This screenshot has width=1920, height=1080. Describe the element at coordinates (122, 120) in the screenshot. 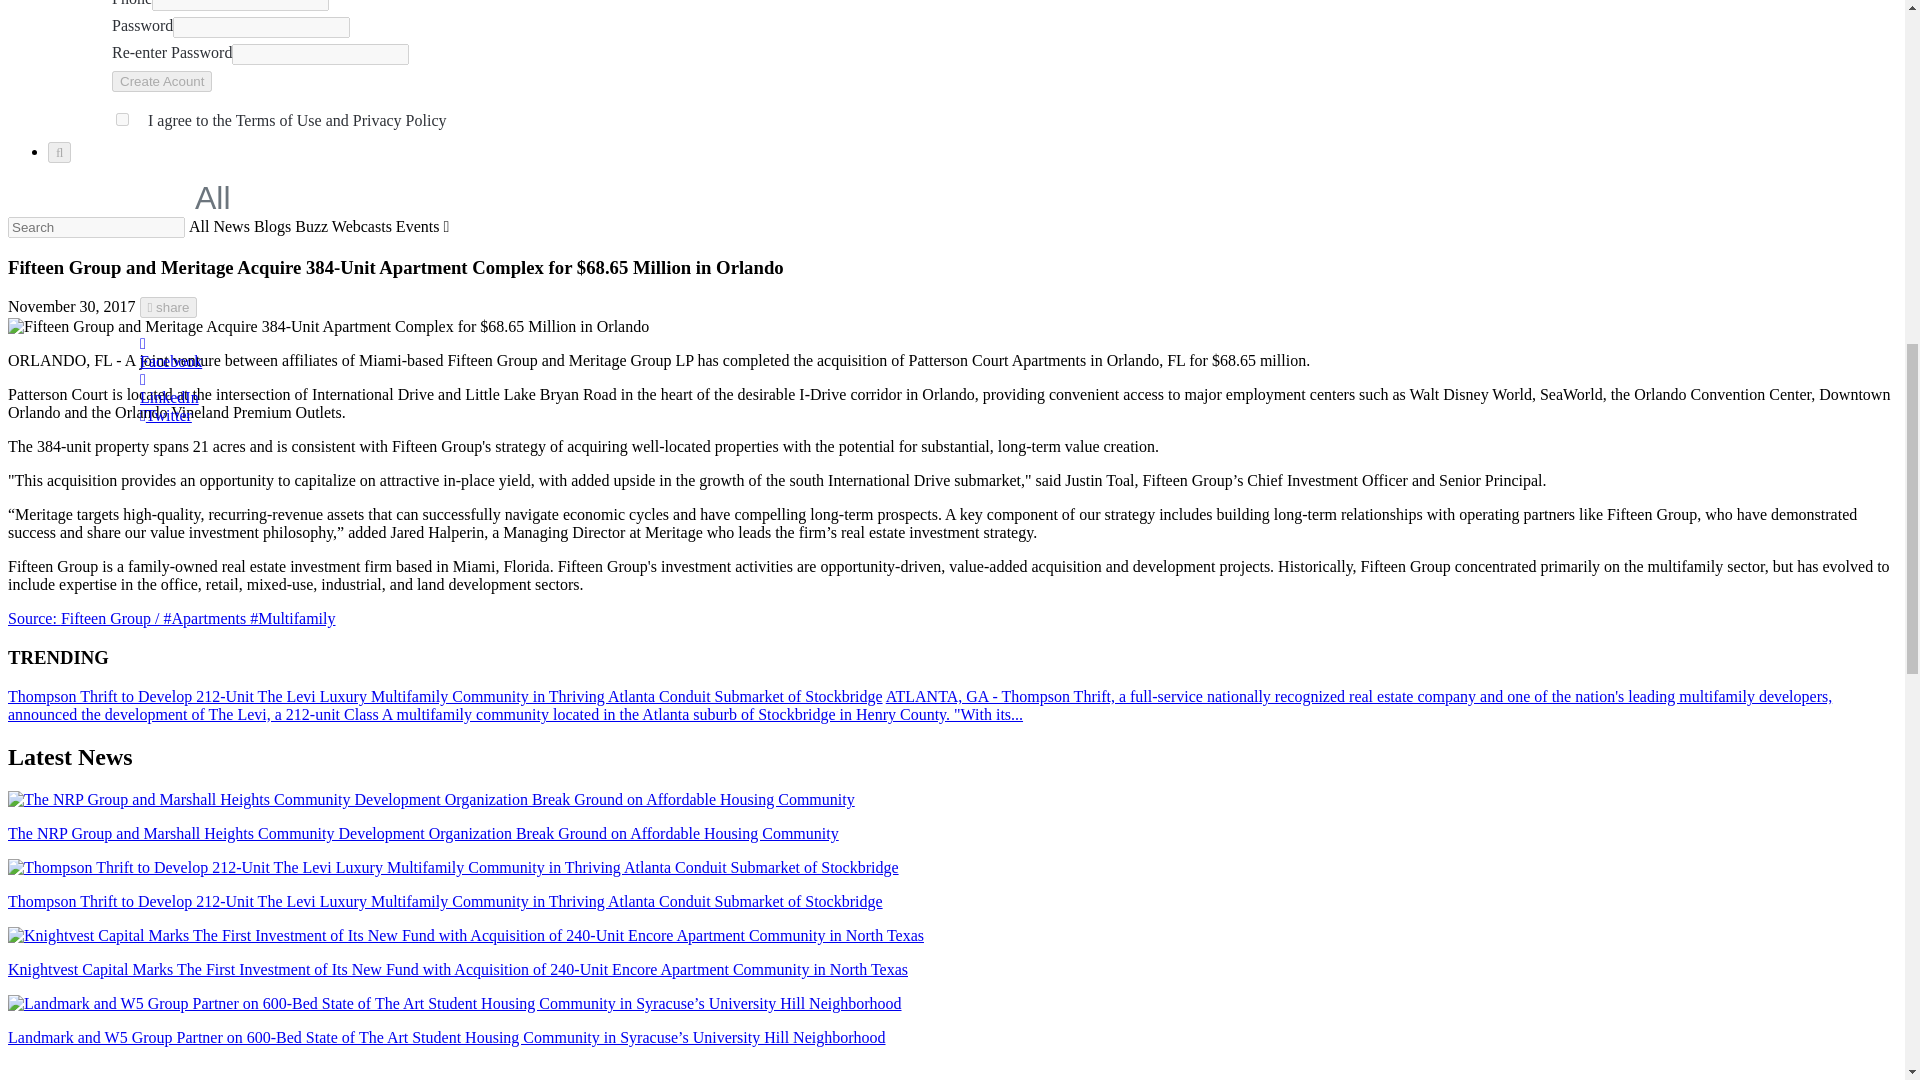

I see `true` at that location.